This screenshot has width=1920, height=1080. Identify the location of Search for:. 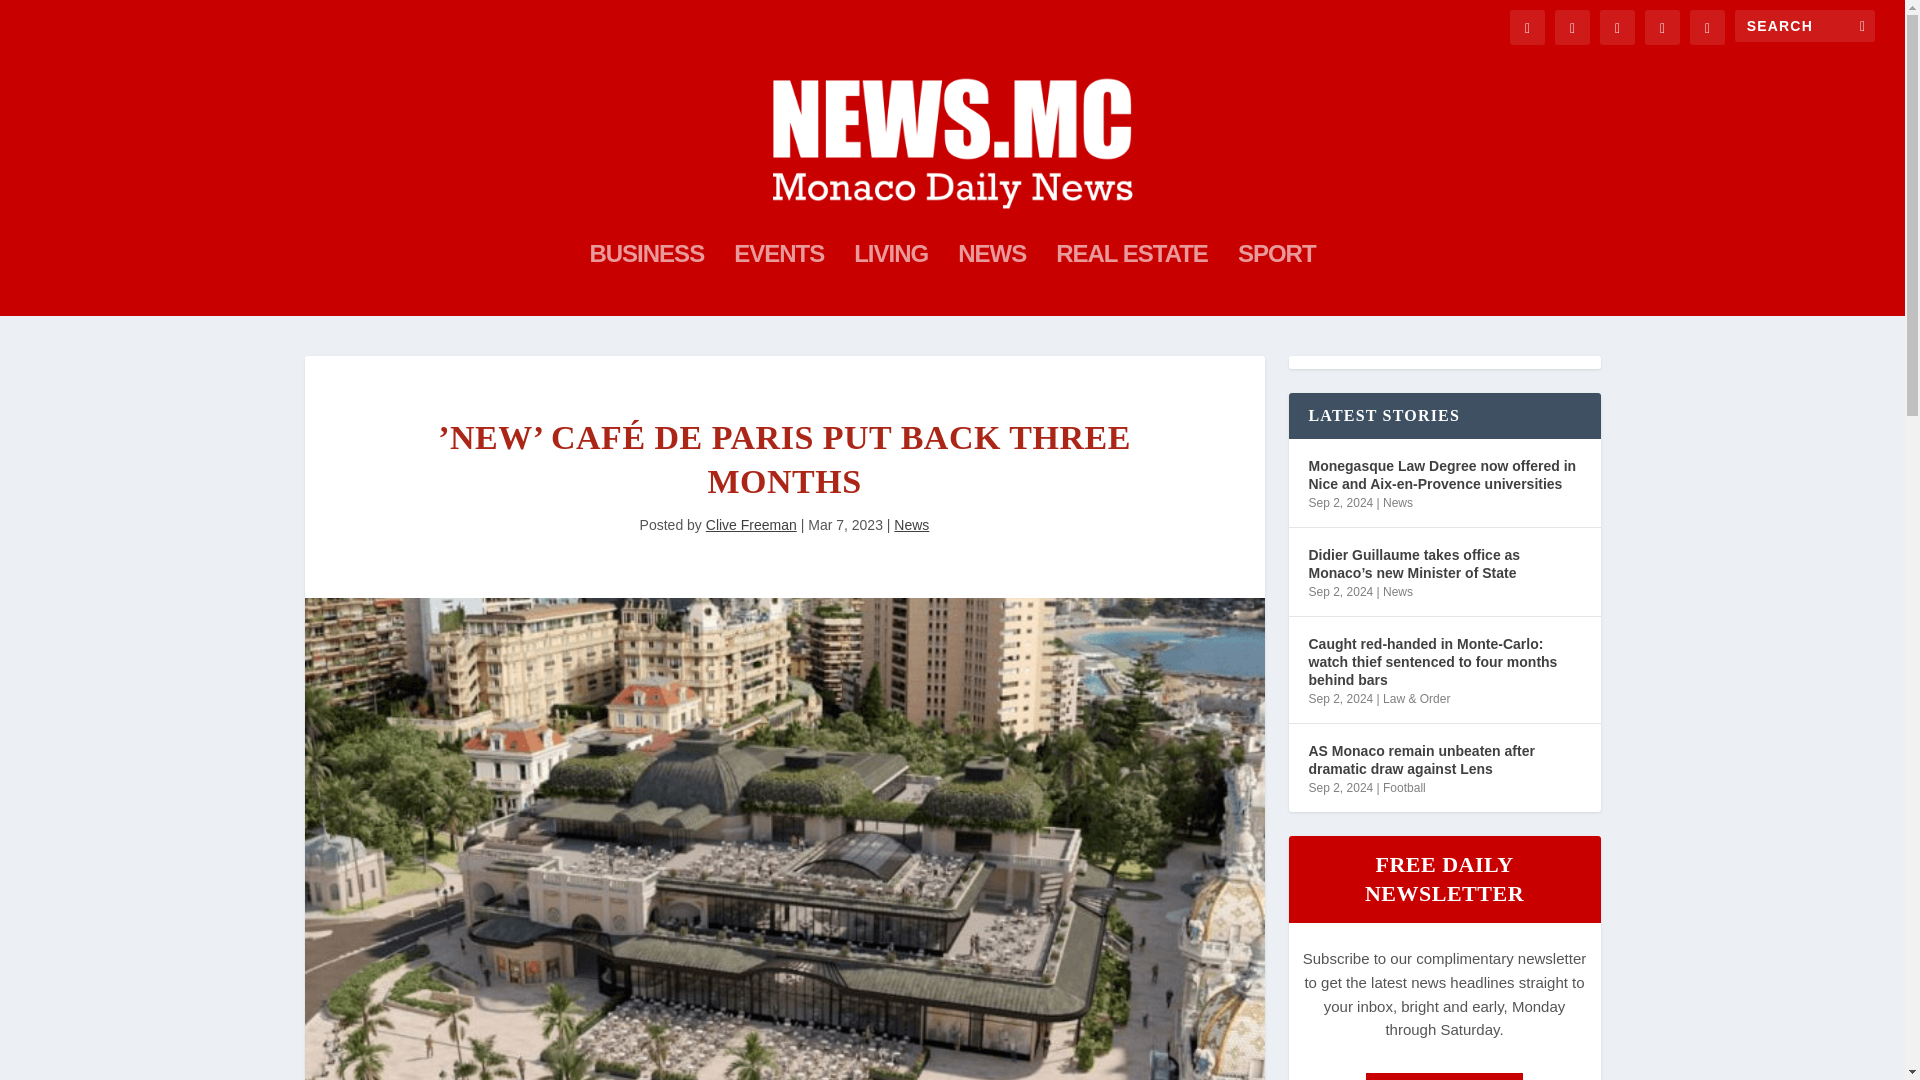
(1805, 26).